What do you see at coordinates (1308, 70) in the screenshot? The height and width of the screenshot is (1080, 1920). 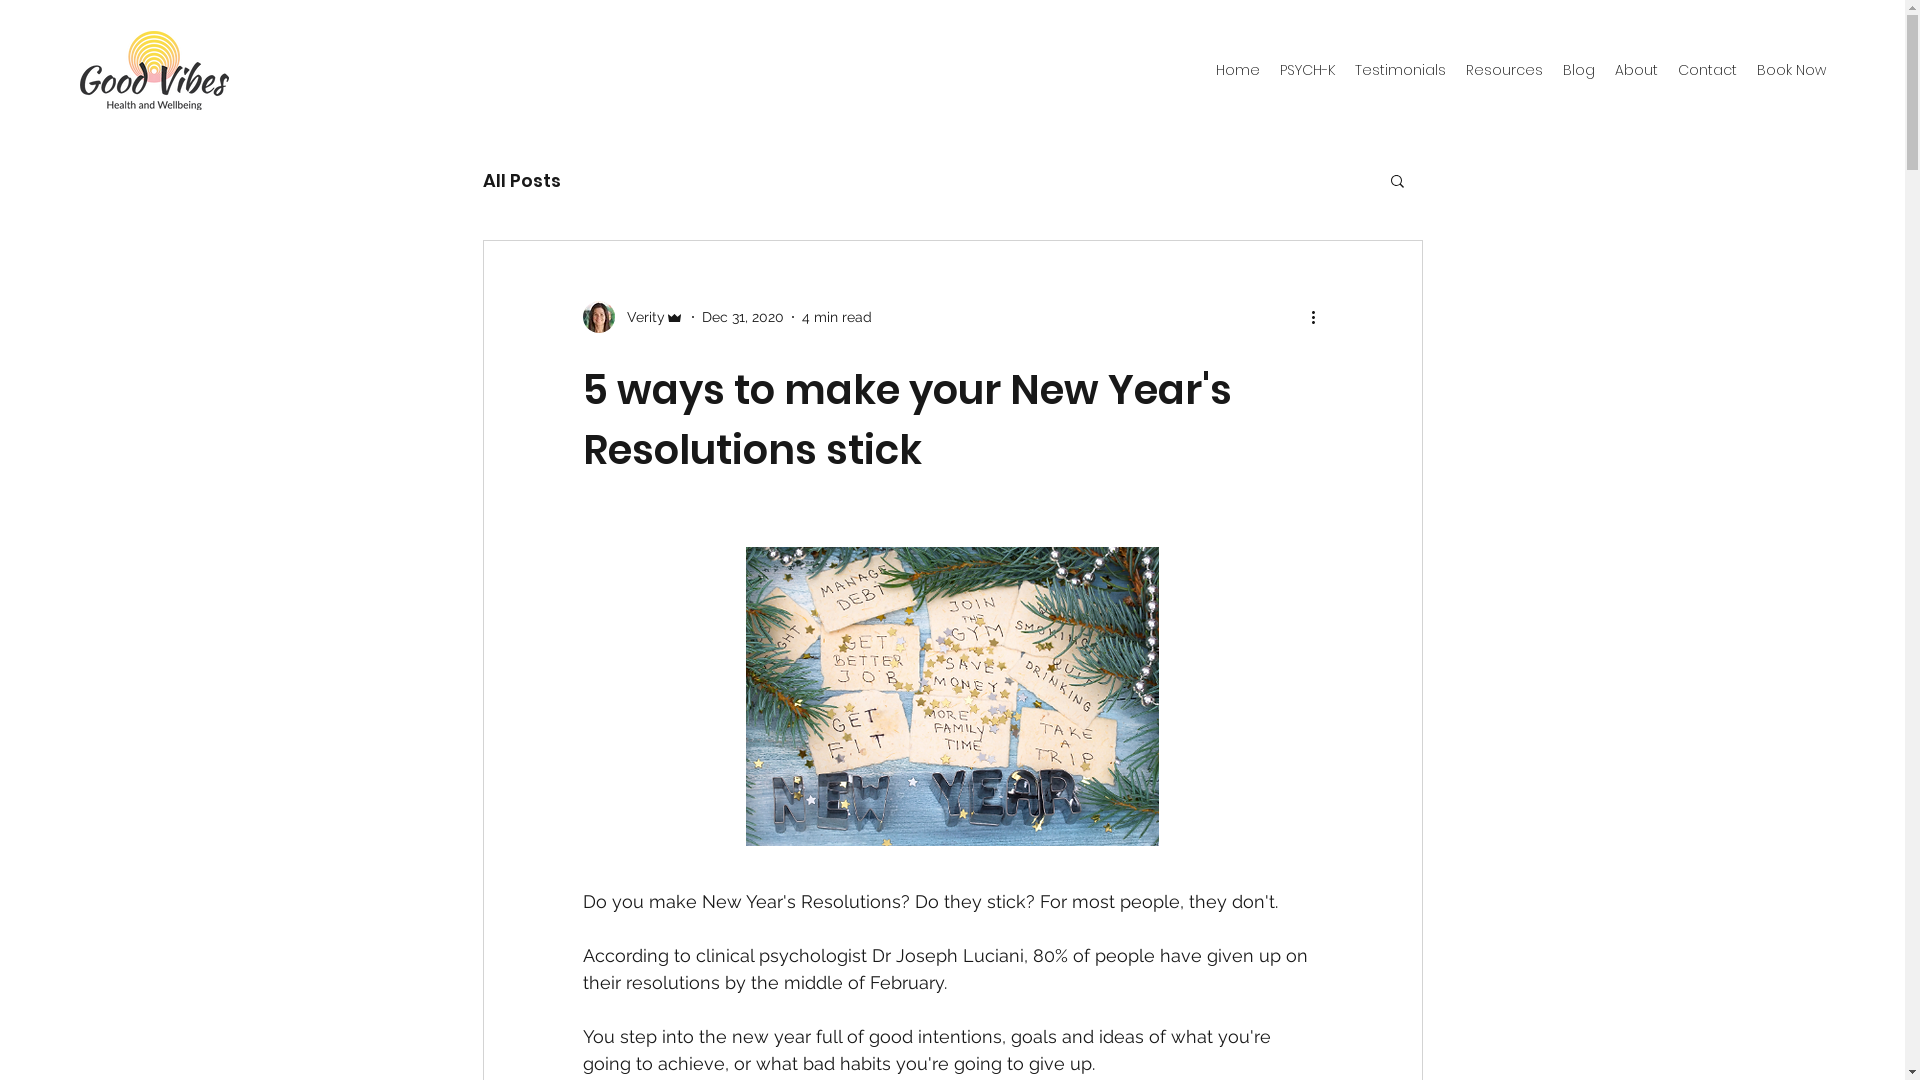 I see `PSYCH-K` at bounding box center [1308, 70].